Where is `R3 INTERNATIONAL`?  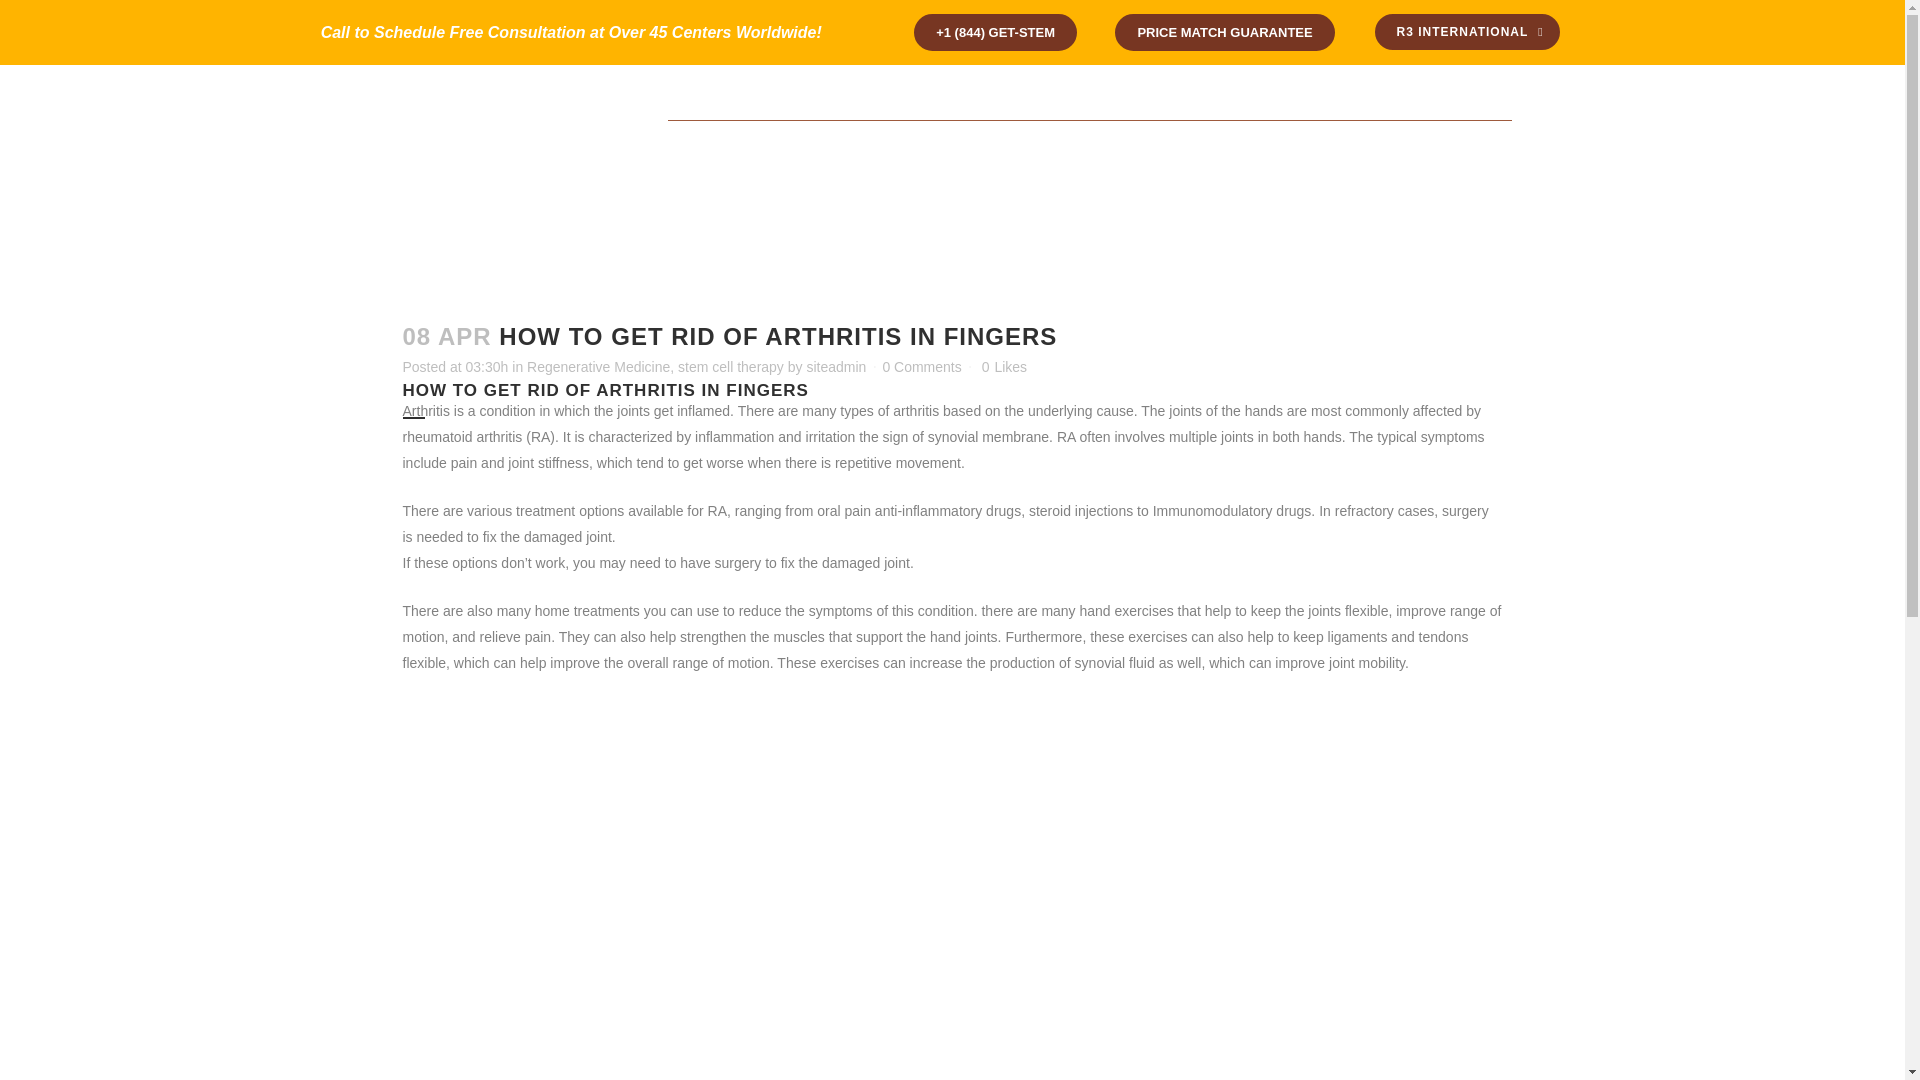
R3 INTERNATIONAL is located at coordinates (1466, 32).